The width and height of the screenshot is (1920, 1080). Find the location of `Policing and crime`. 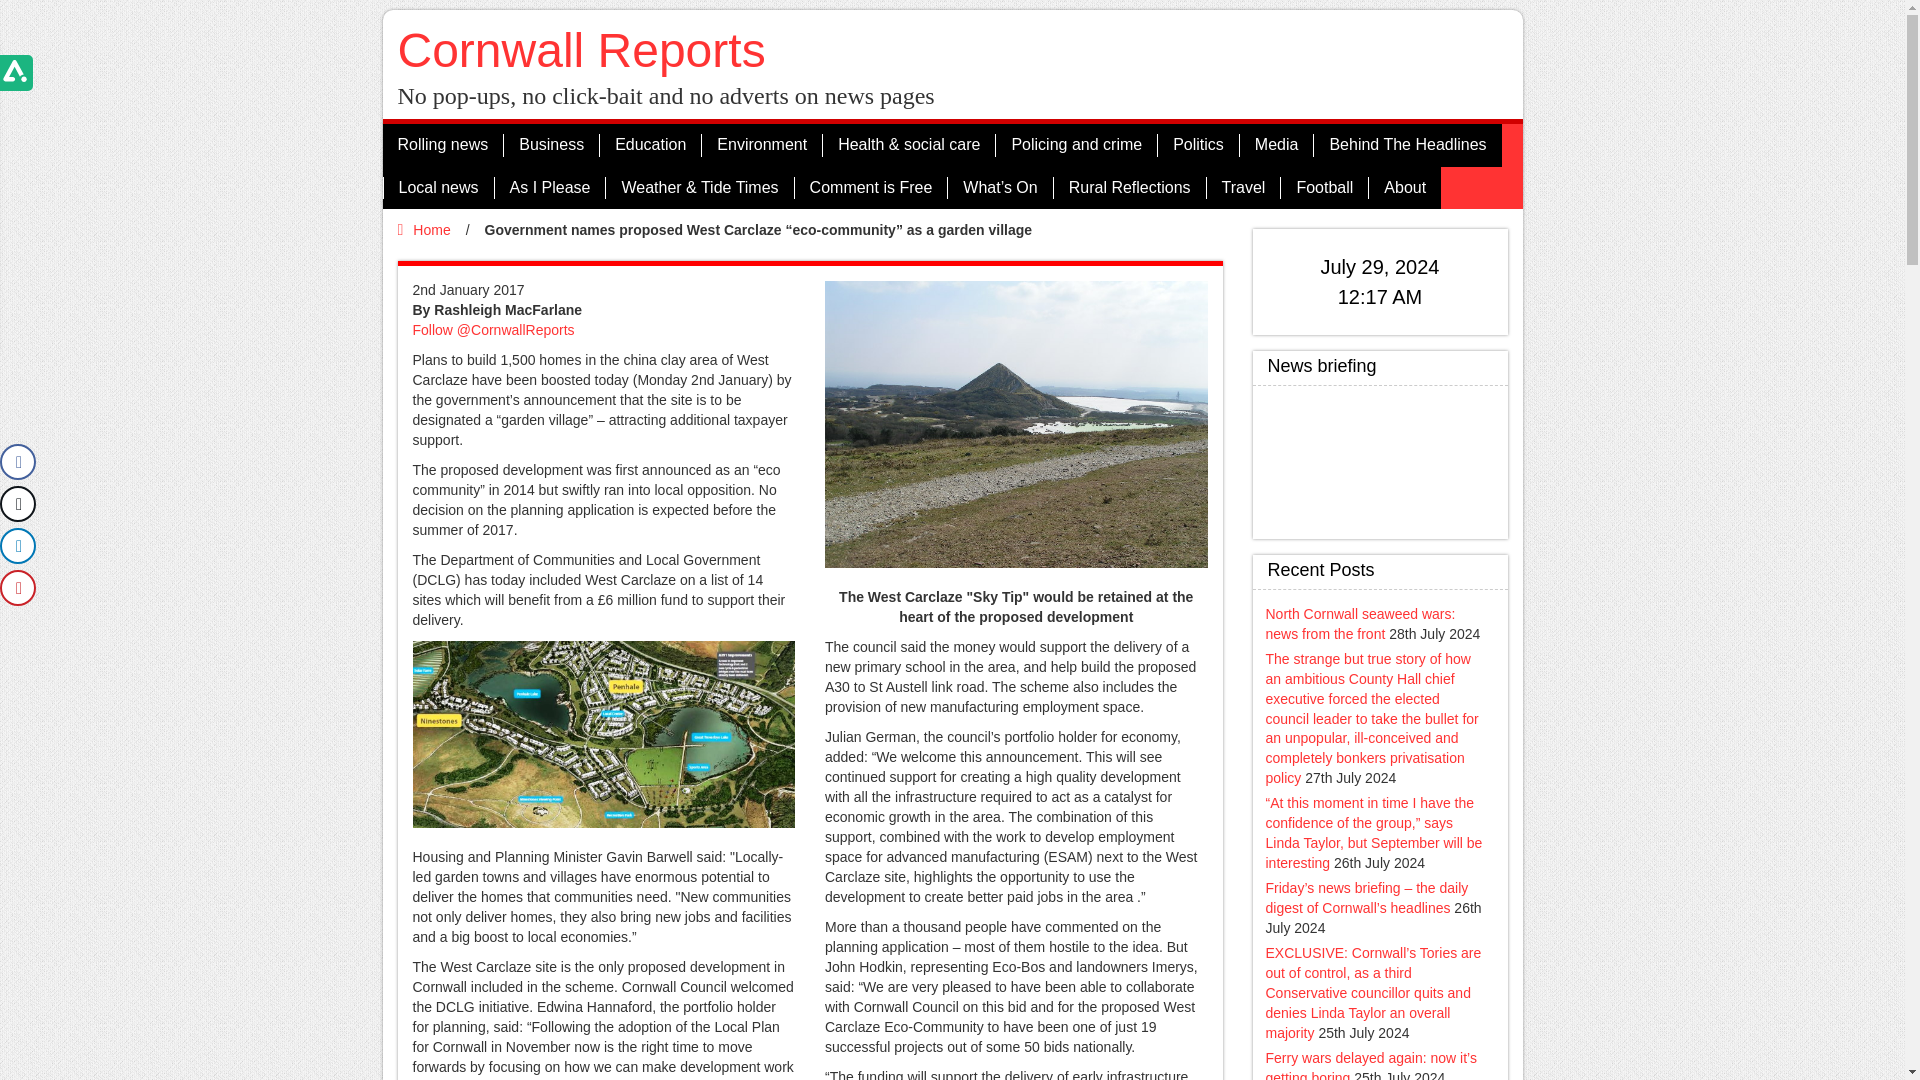

Policing and crime is located at coordinates (1076, 144).